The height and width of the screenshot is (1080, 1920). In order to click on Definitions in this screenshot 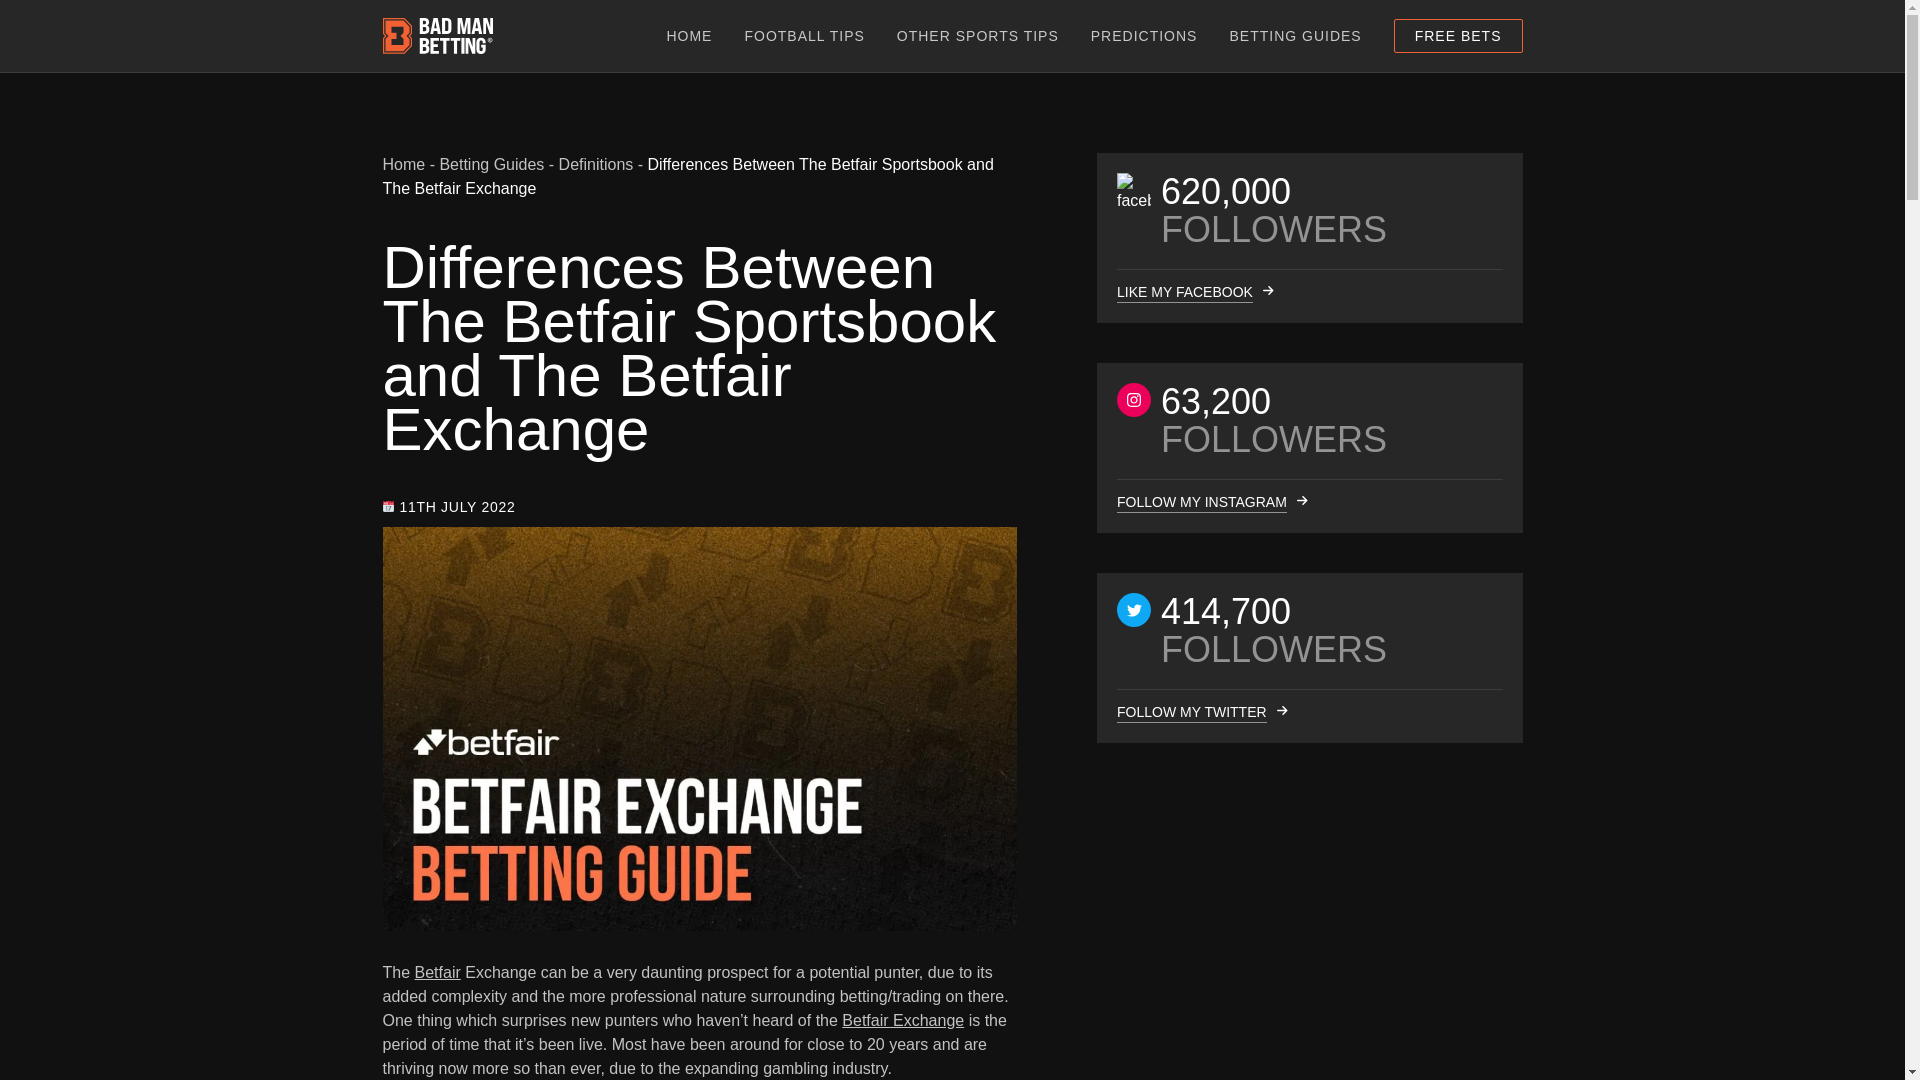, I will do `click(596, 164)`.